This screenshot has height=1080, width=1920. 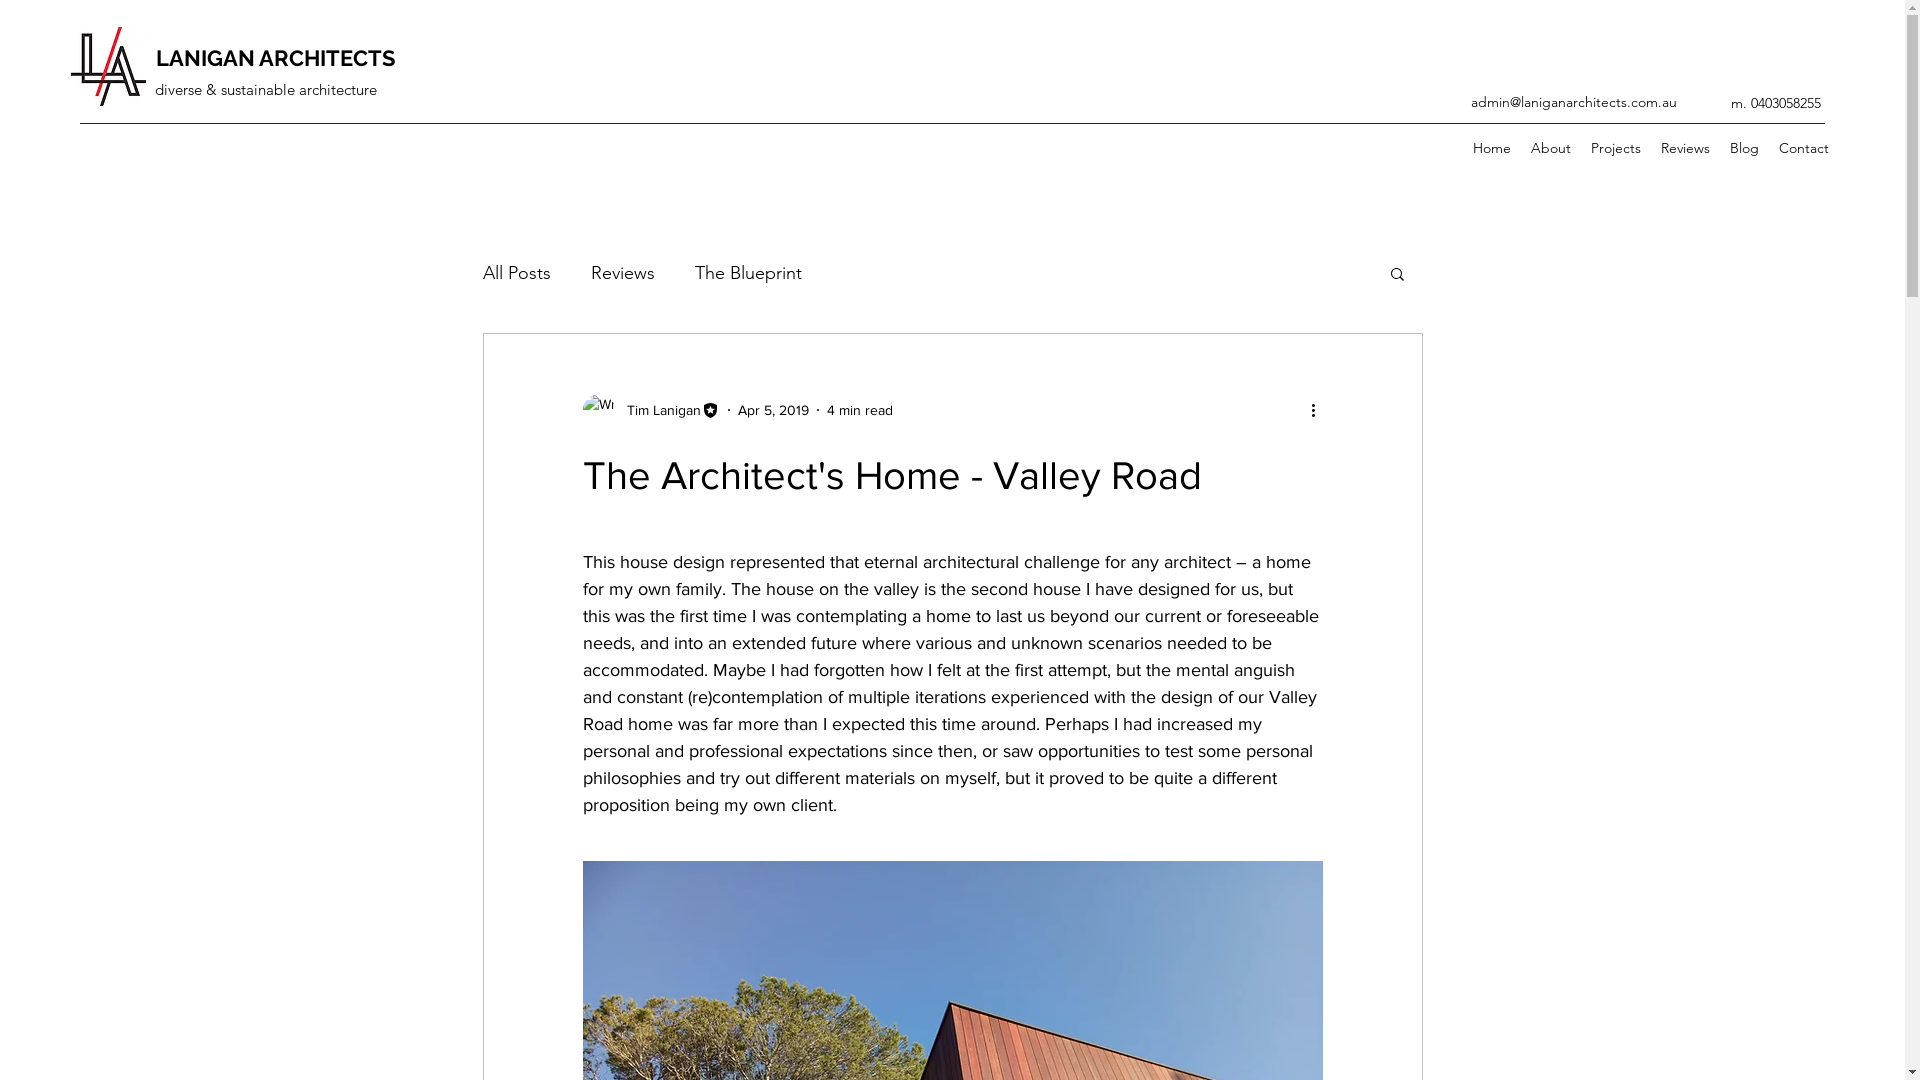 What do you see at coordinates (1804, 148) in the screenshot?
I see `Contact` at bounding box center [1804, 148].